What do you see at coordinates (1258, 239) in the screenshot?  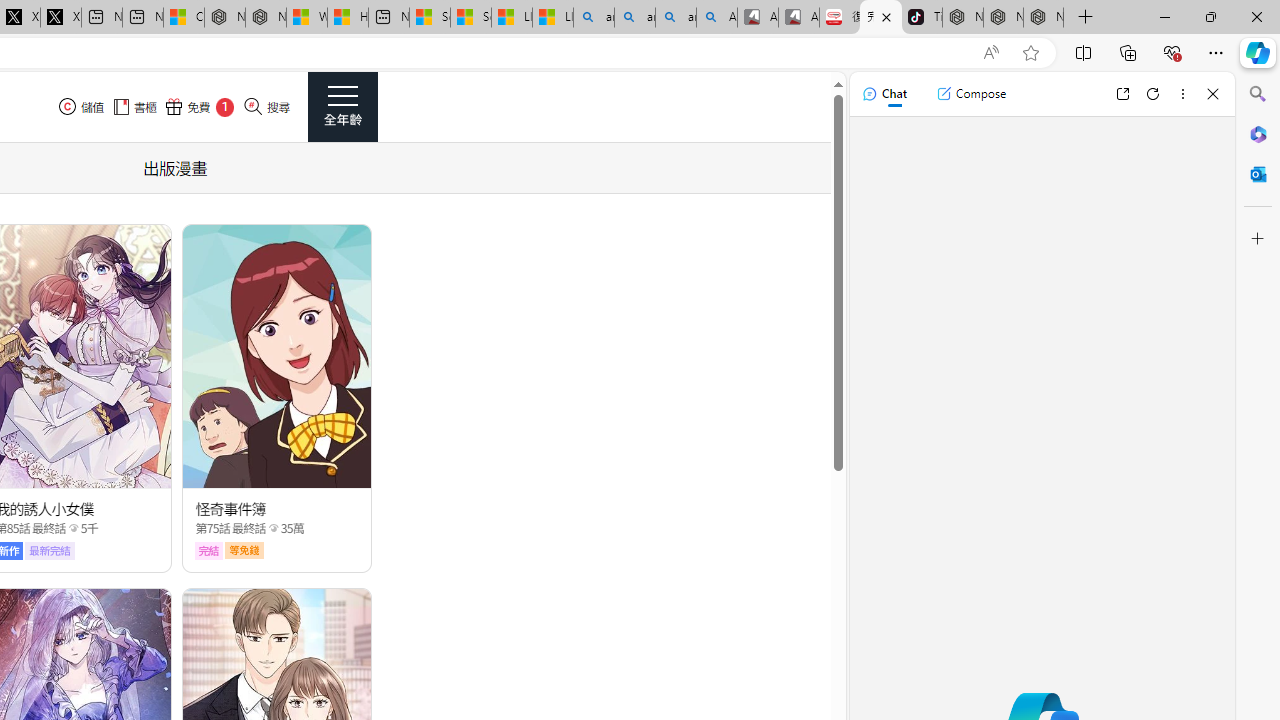 I see `Customize` at bounding box center [1258, 239].